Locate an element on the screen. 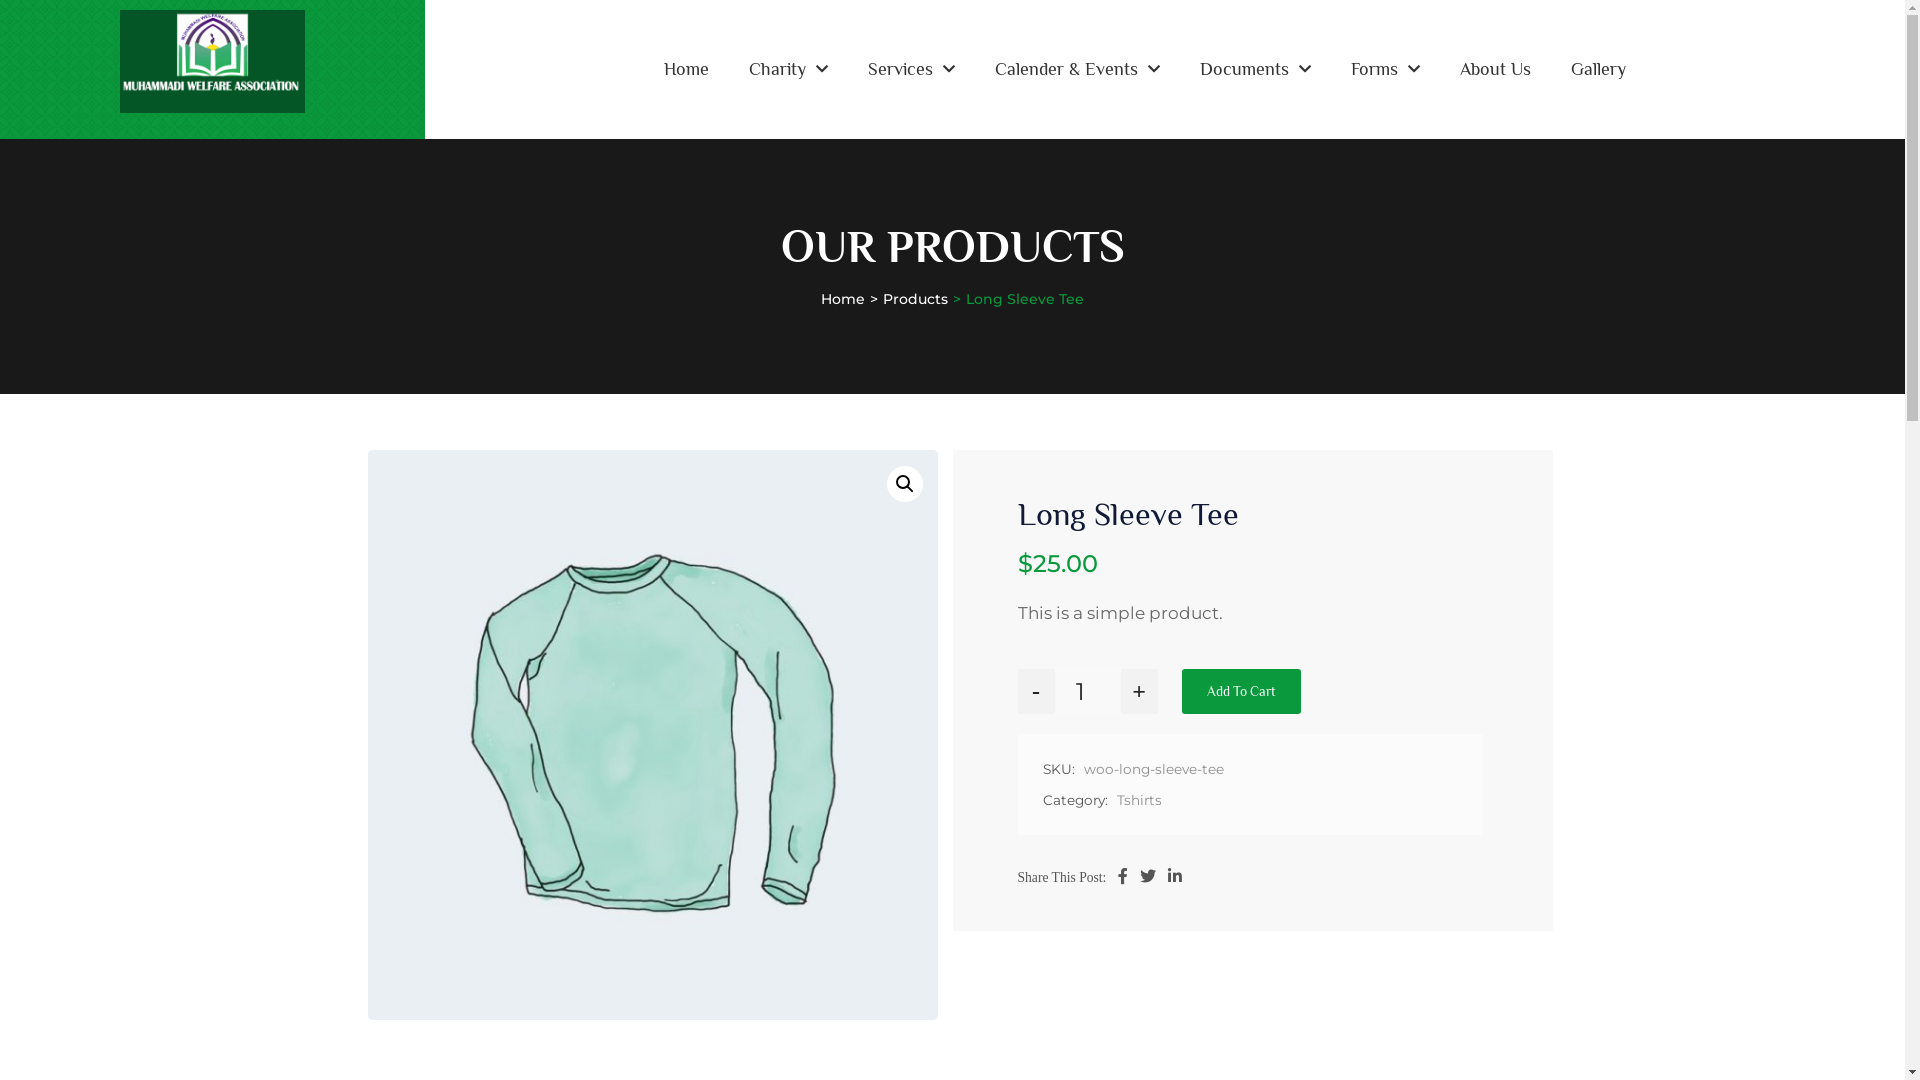 This screenshot has height=1080, width=1920. long-sleeve-tee-2.jpg is located at coordinates (653, 735).